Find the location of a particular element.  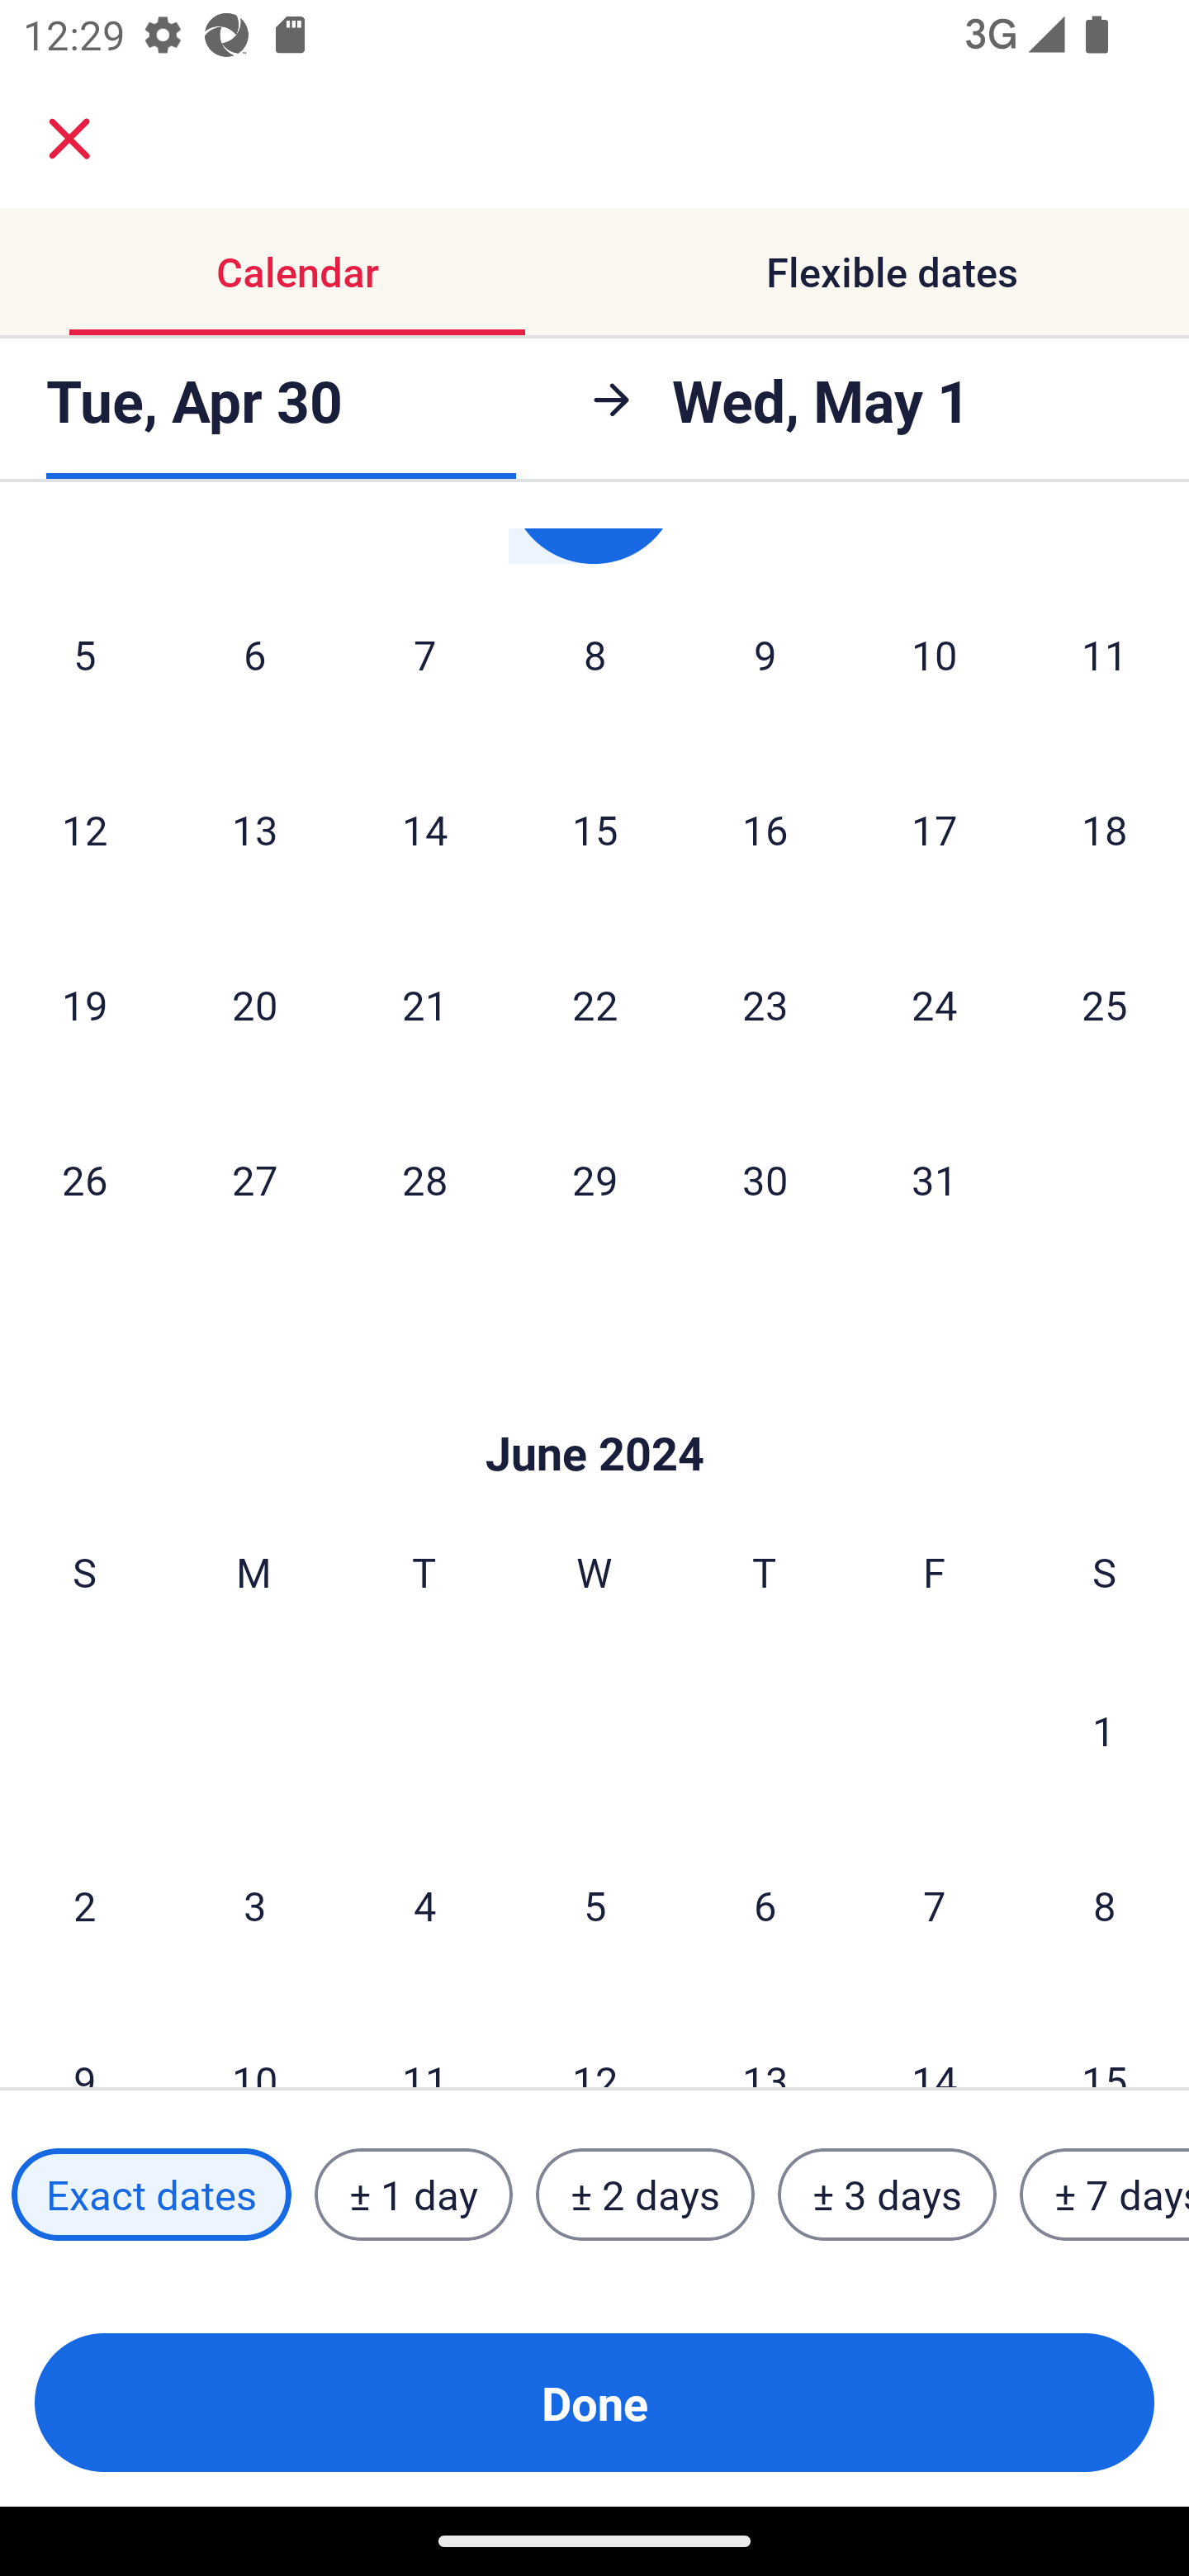

9 Thursday, May 9, 2024 is located at coordinates (765, 654).